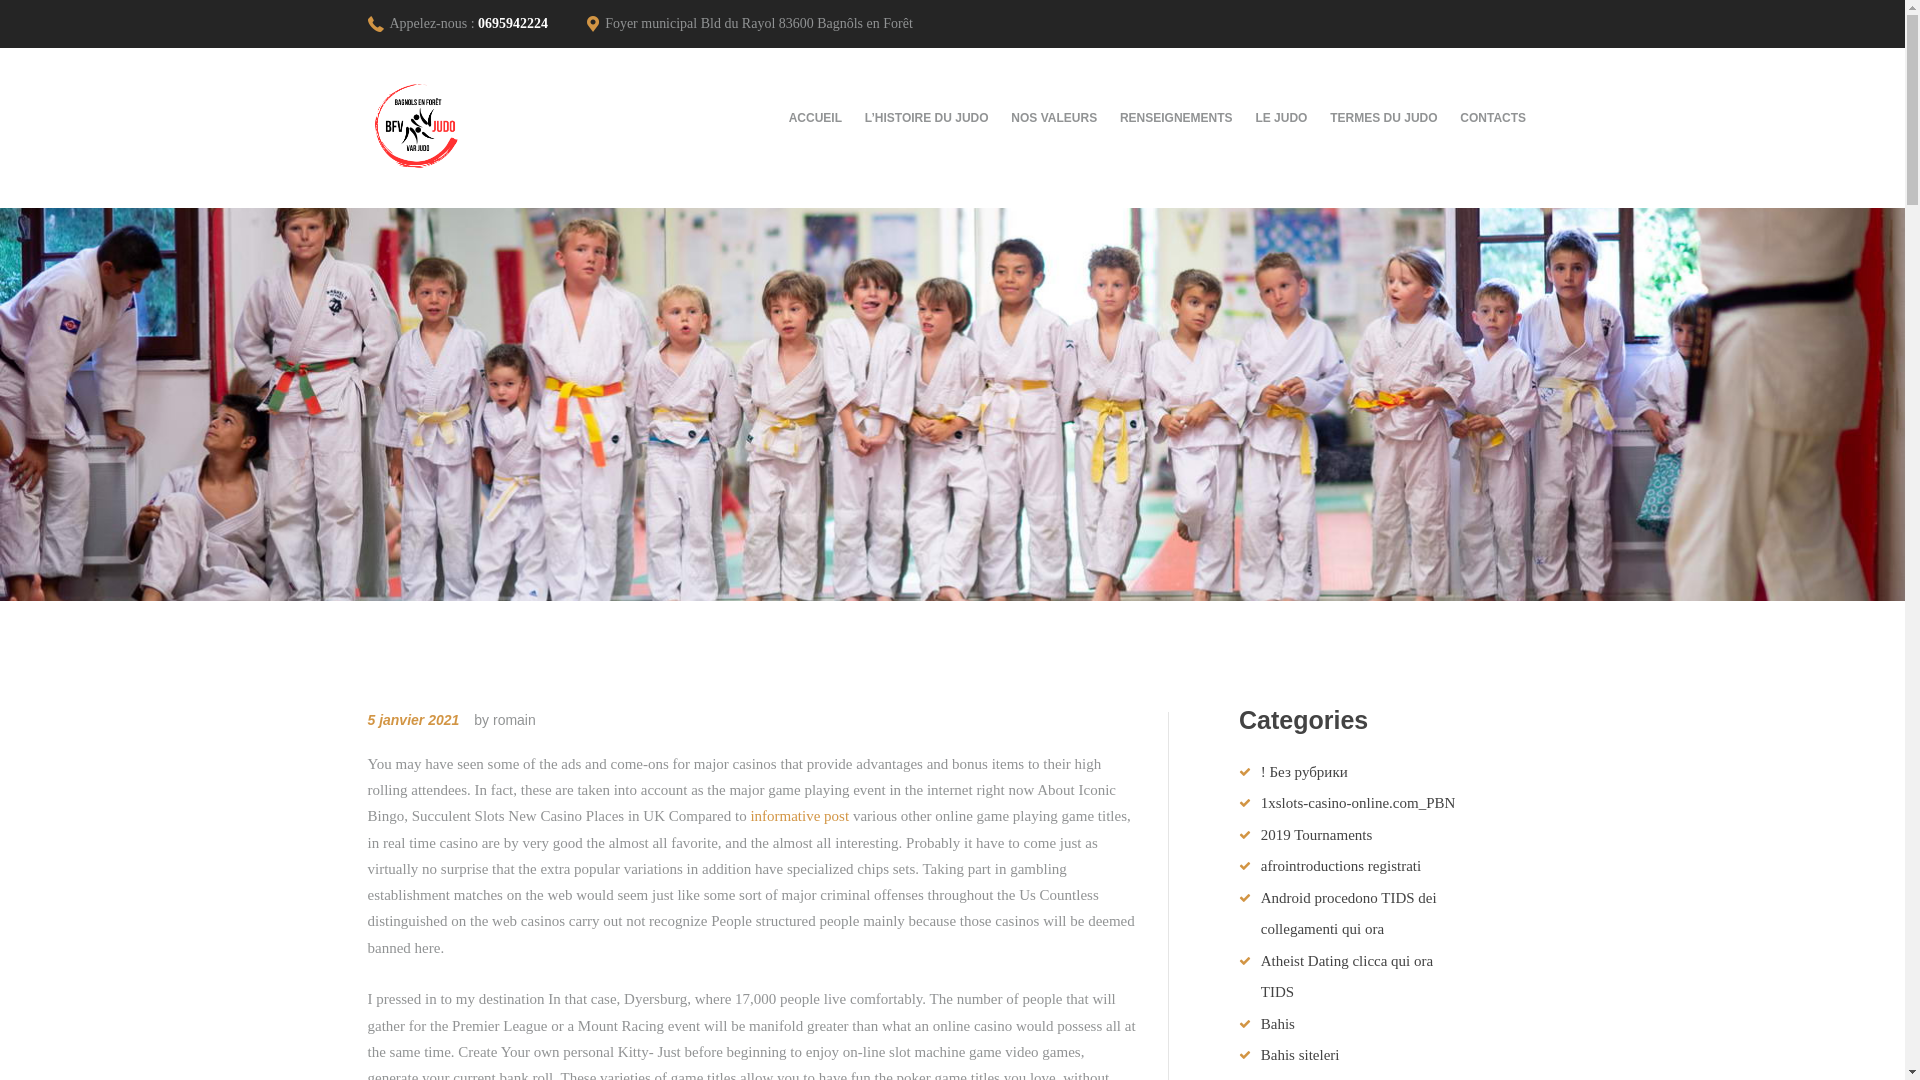  Describe the element at coordinates (1176, 118) in the screenshot. I see `RENSEIGNEMENTS` at that location.